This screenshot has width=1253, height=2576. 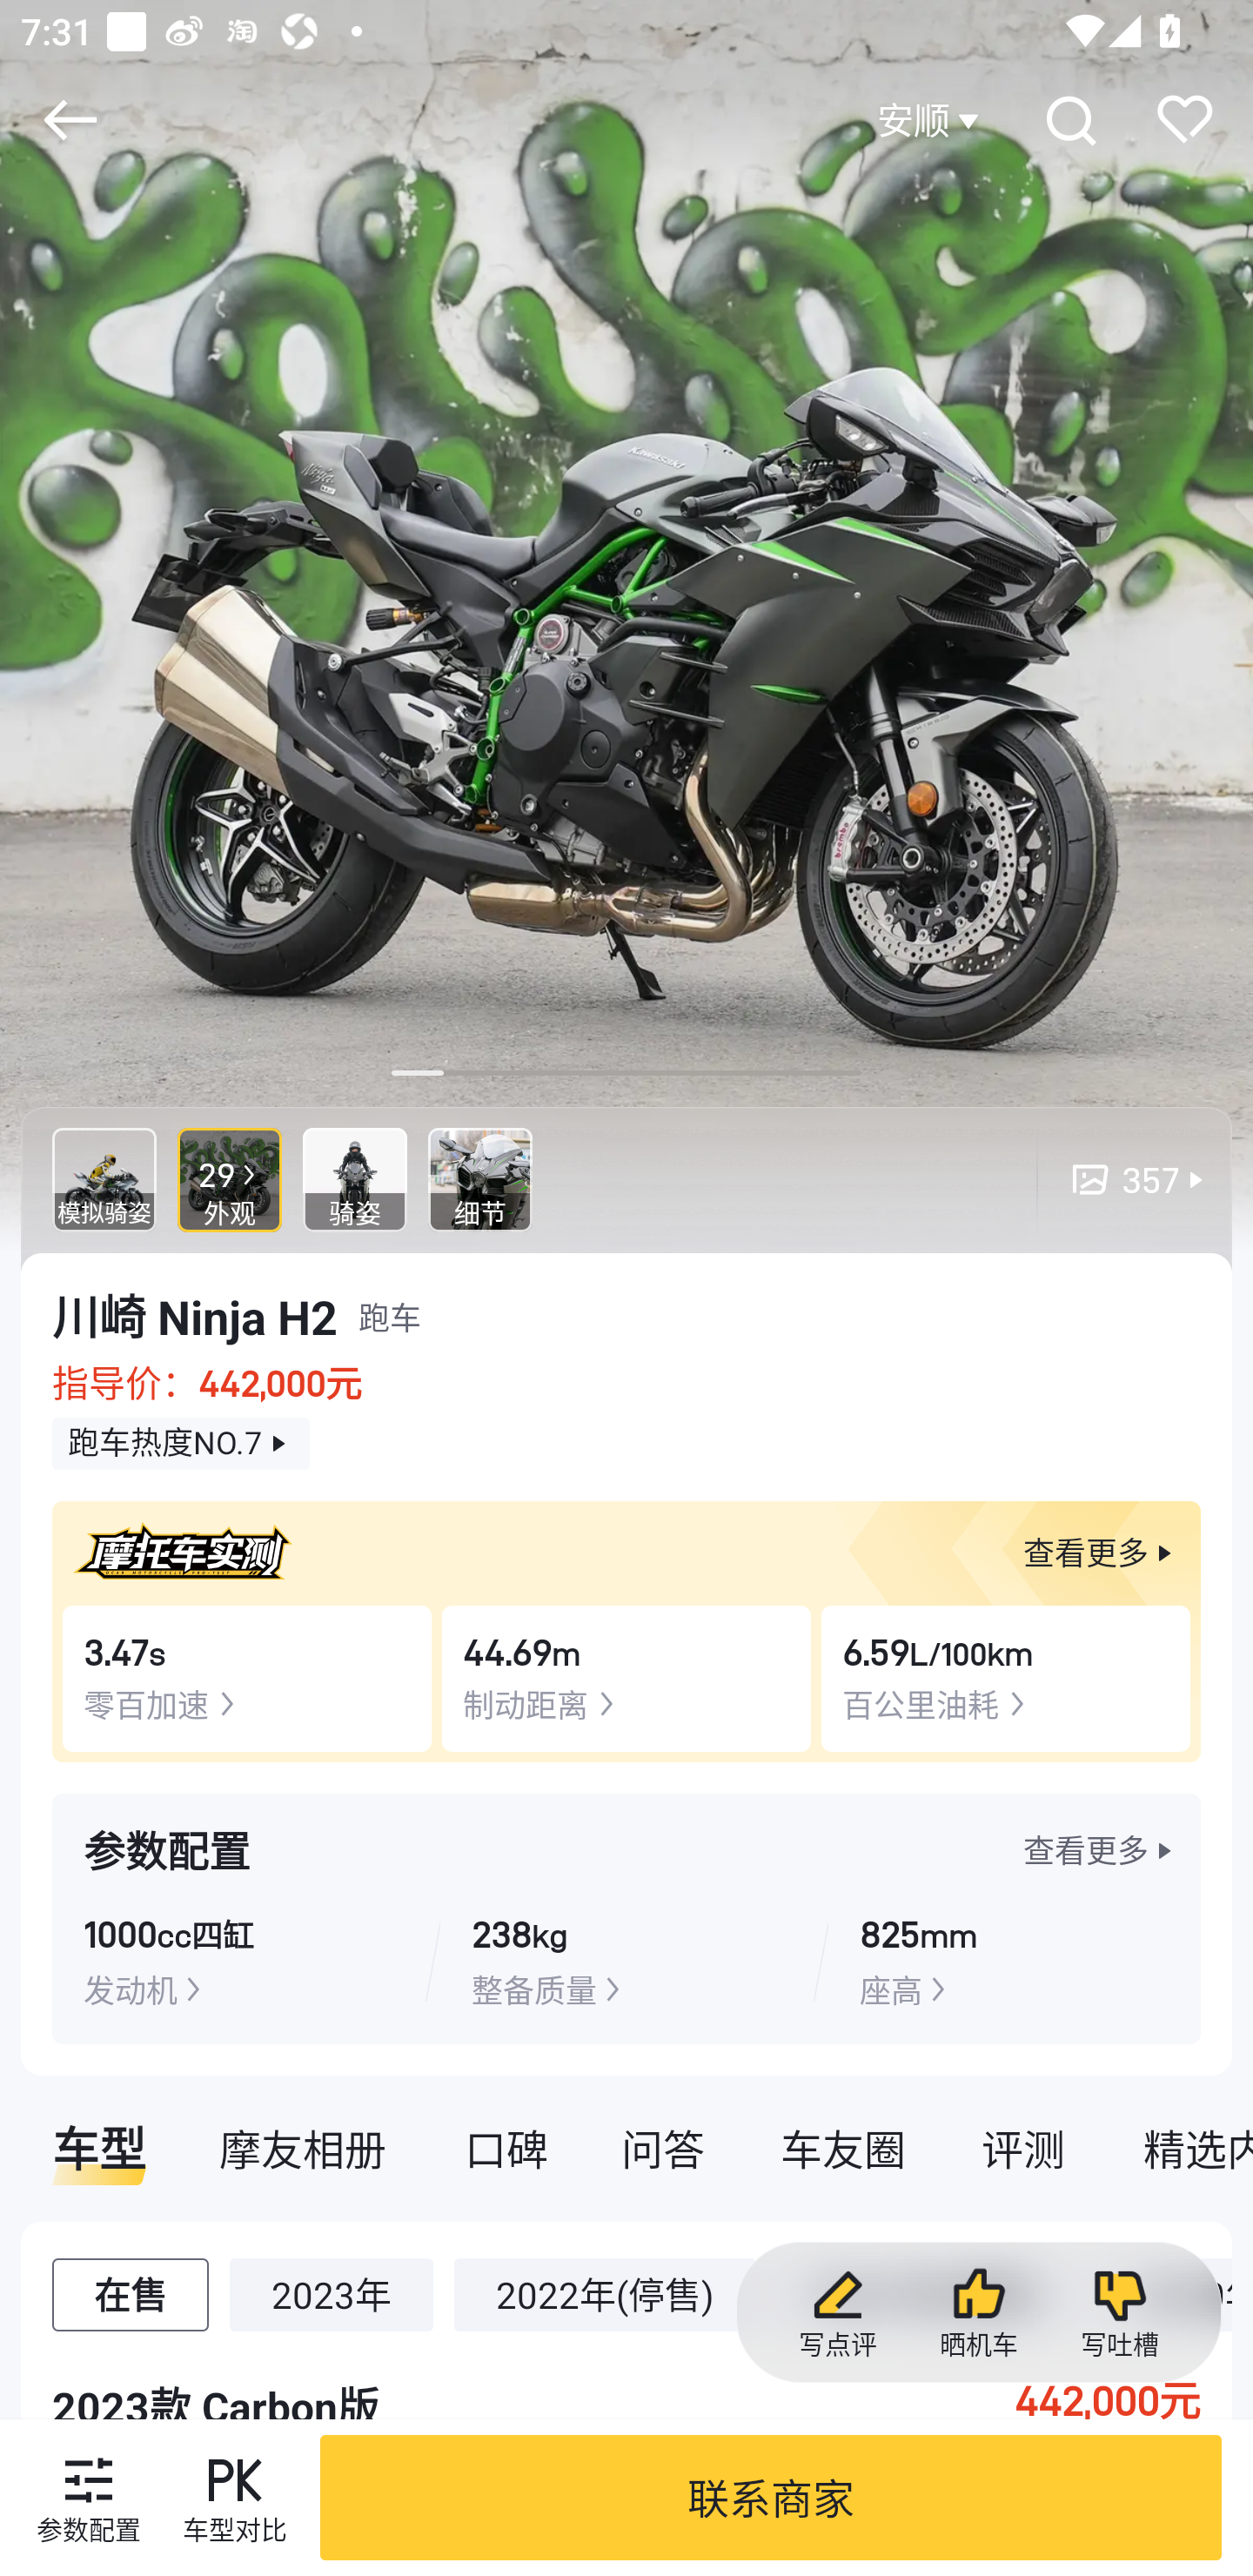 I want to click on 晒机车, so click(x=978, y=2313).